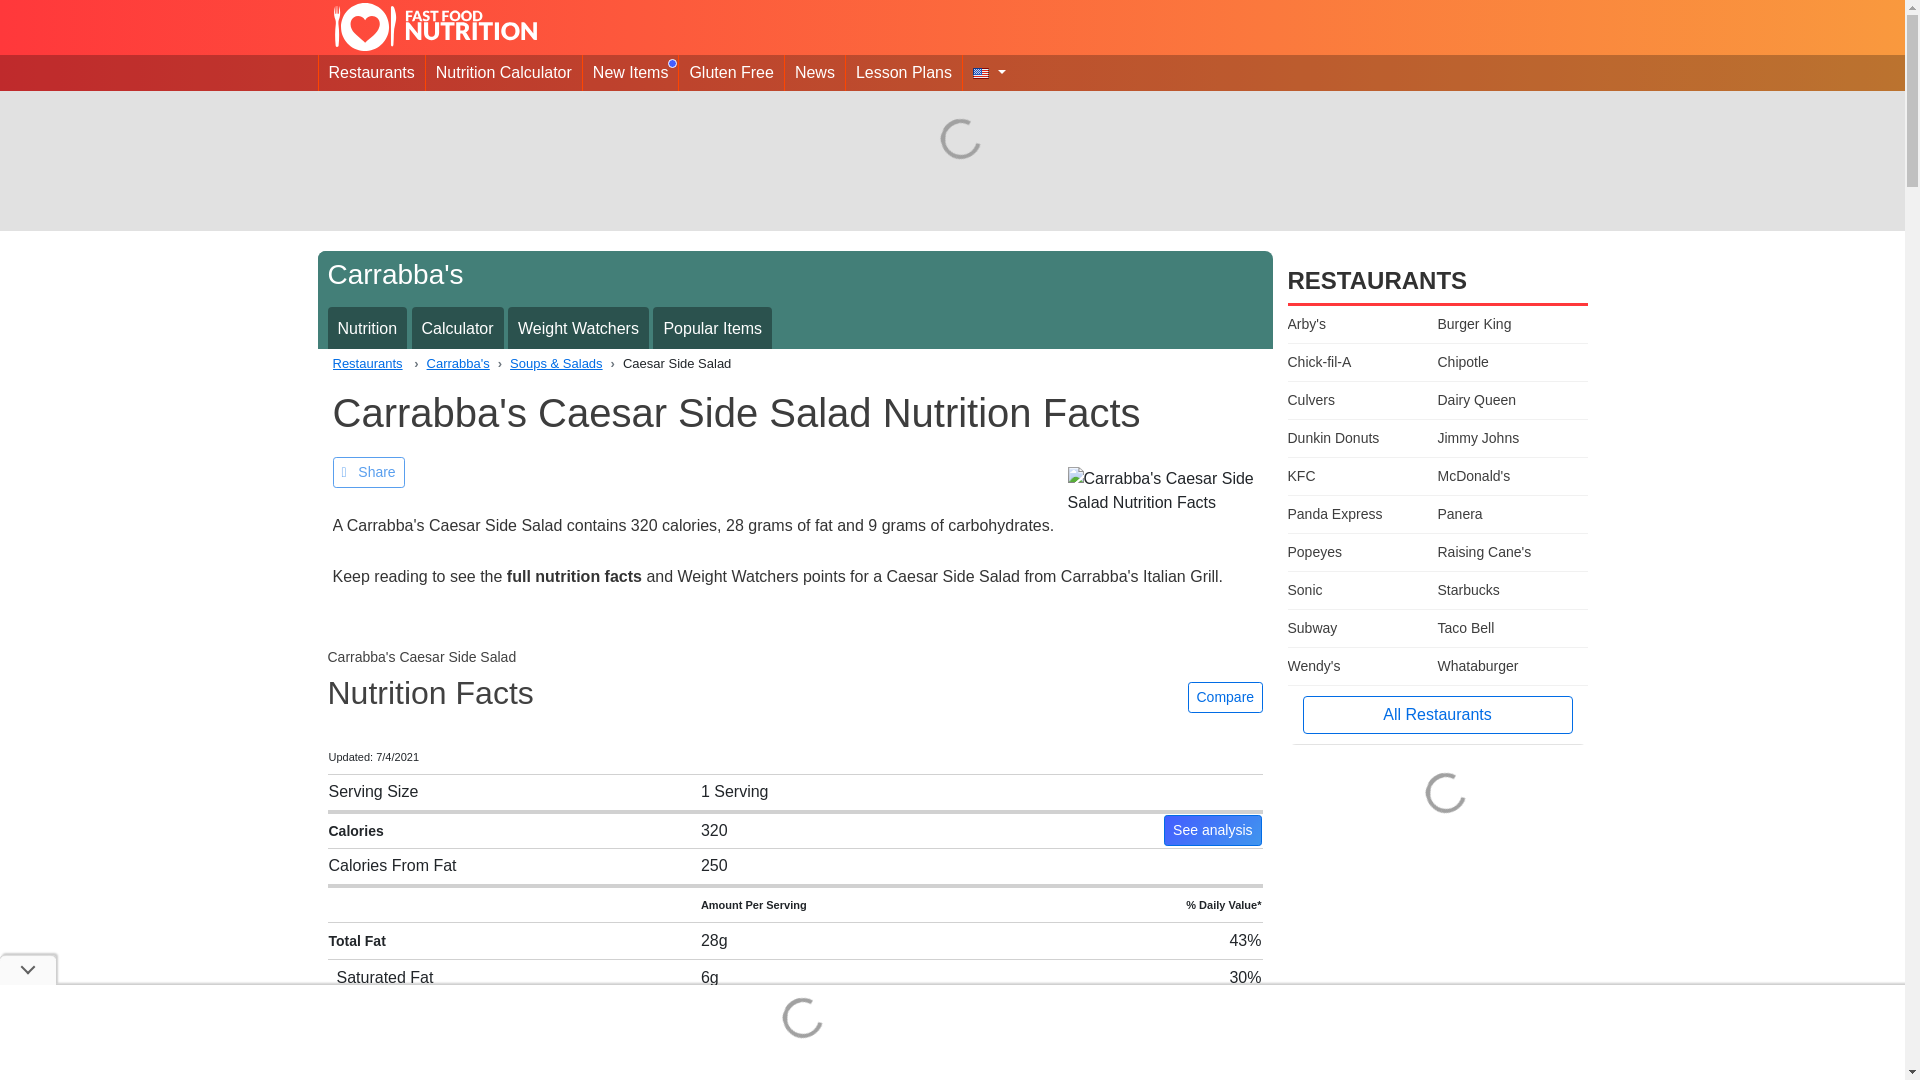  I want to click on Saturated Fat, so click(384, 977).